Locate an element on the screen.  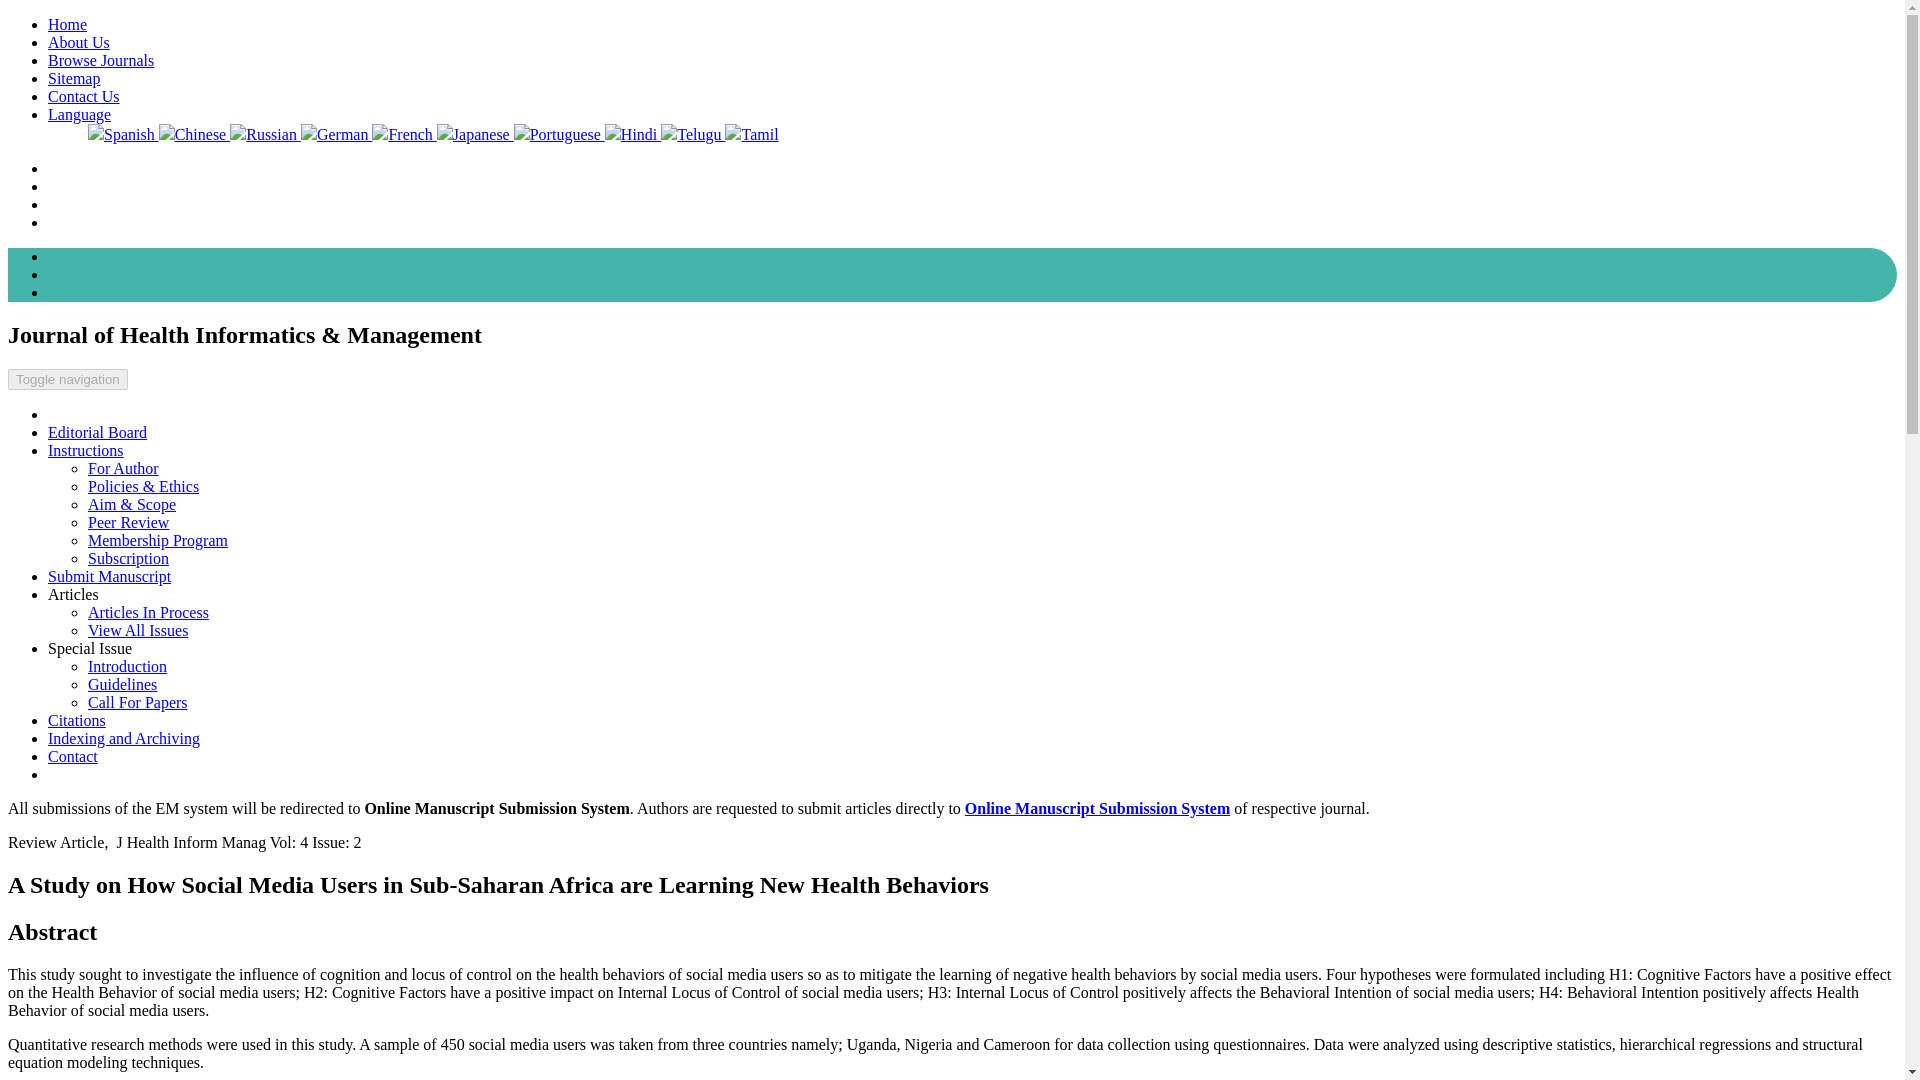
Japanese is located at coordinates (476, 134).